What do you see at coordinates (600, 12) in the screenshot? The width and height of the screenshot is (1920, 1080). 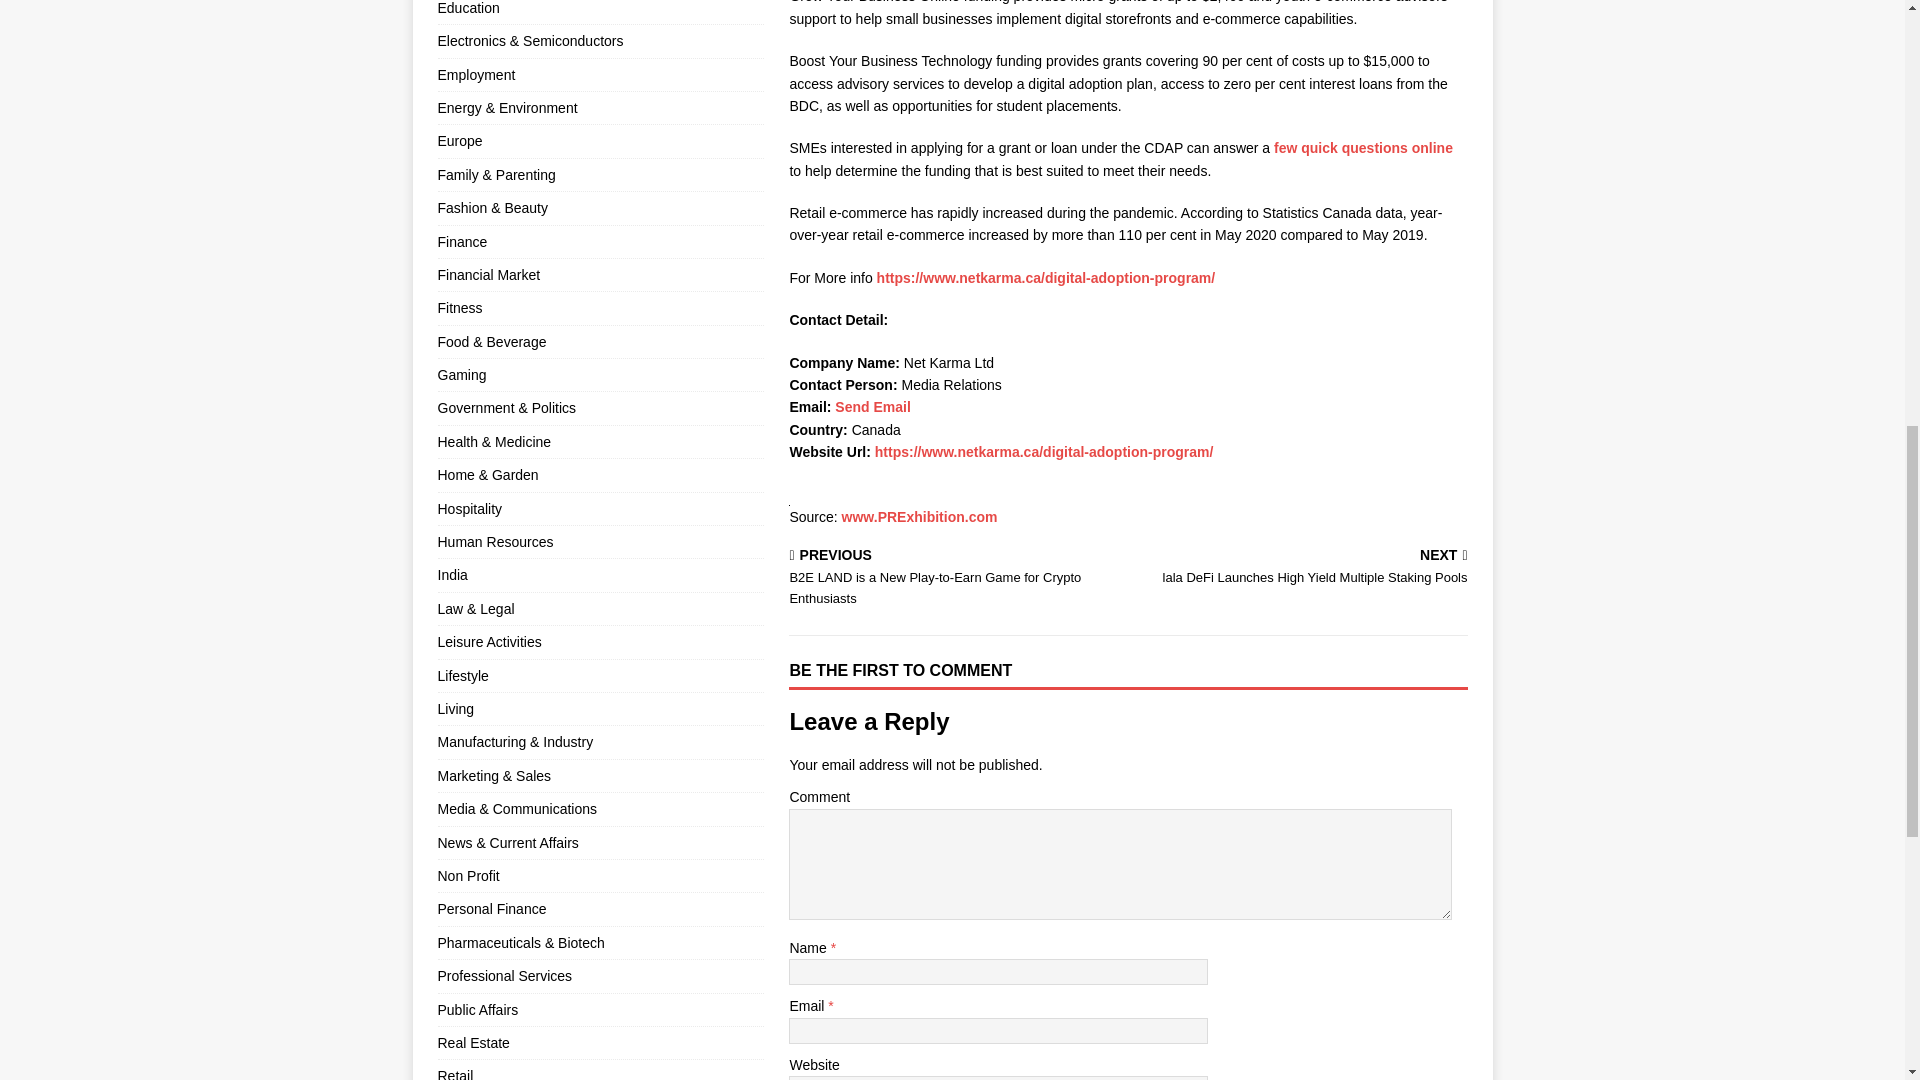 I see `Education` at bounding box center [600, 12].